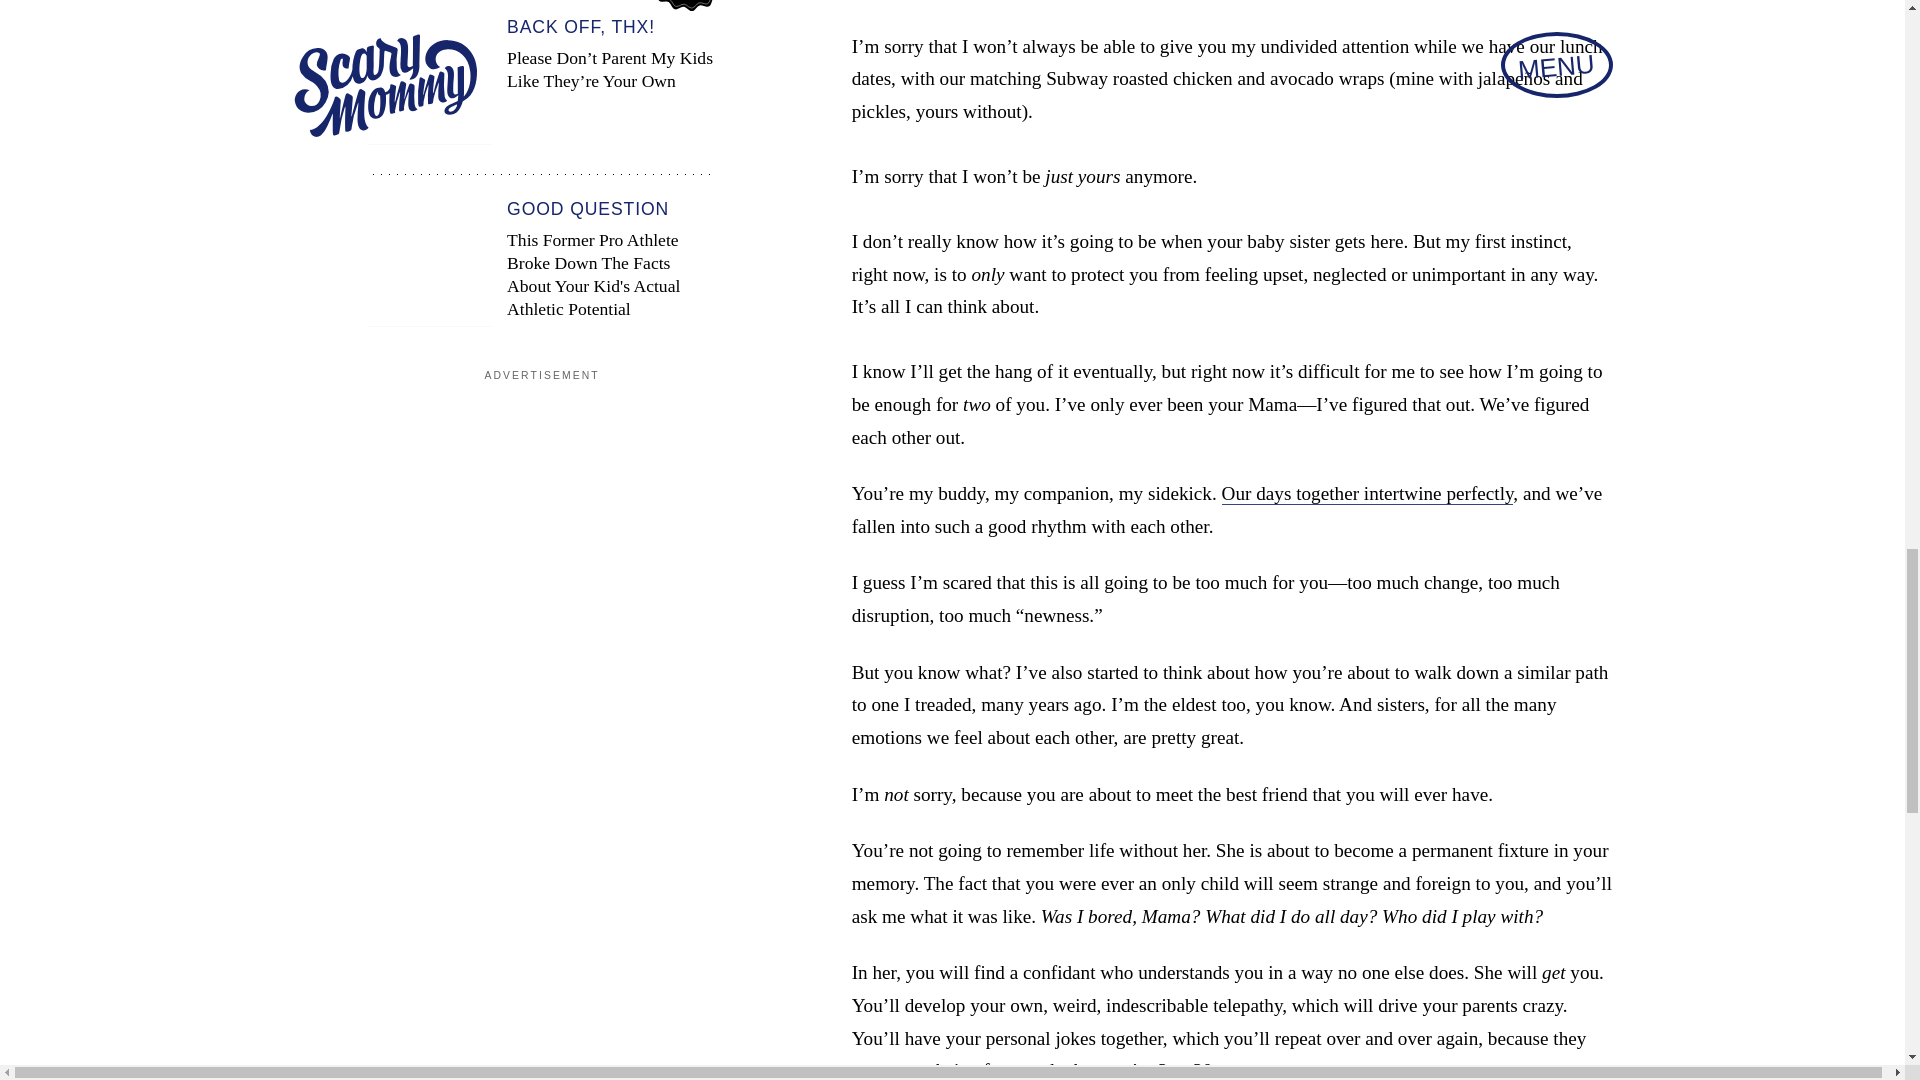 The width and height of the screenshot is (1920, 1080). Describe the element at coordinates (1368, 494) in the screenshot. I see `Our days together intertwine perfectly` at that location.